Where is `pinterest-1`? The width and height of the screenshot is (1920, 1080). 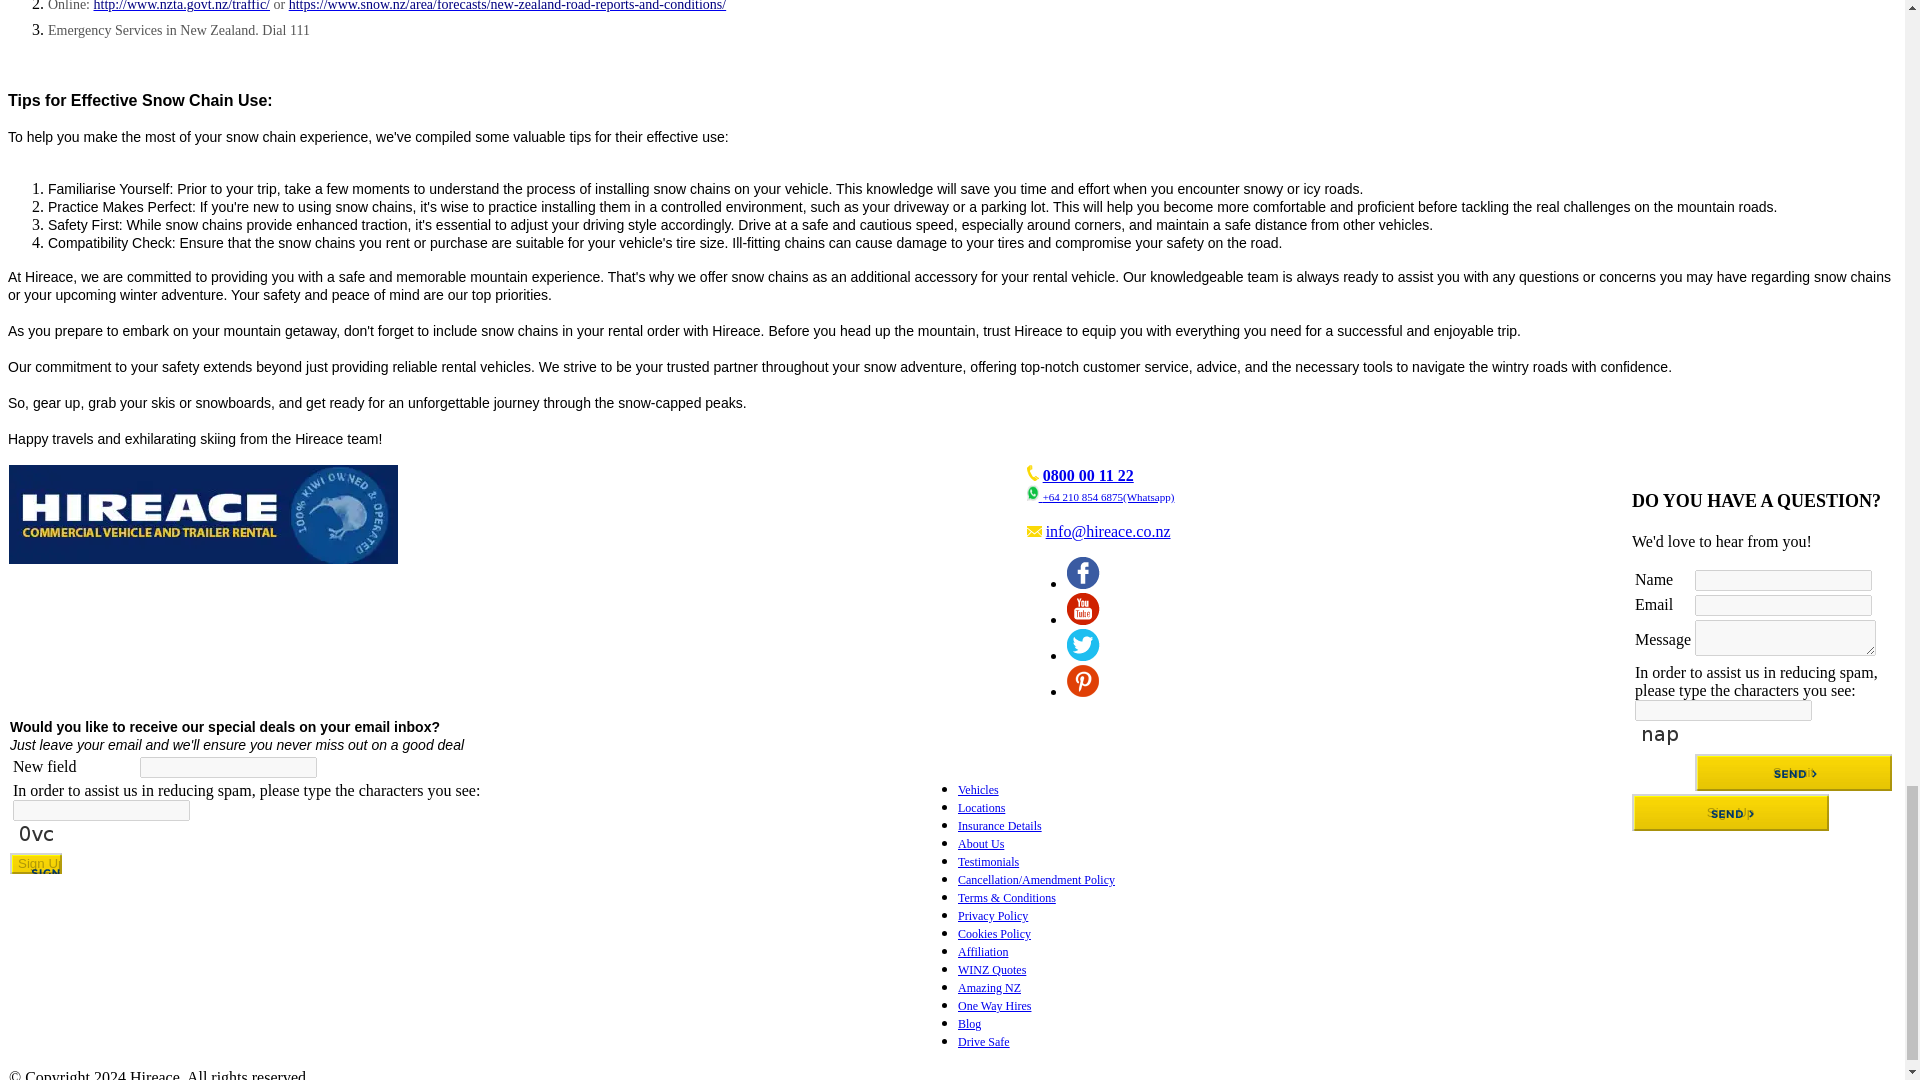
pinterest-1 is located at coordinates (1082, 680).